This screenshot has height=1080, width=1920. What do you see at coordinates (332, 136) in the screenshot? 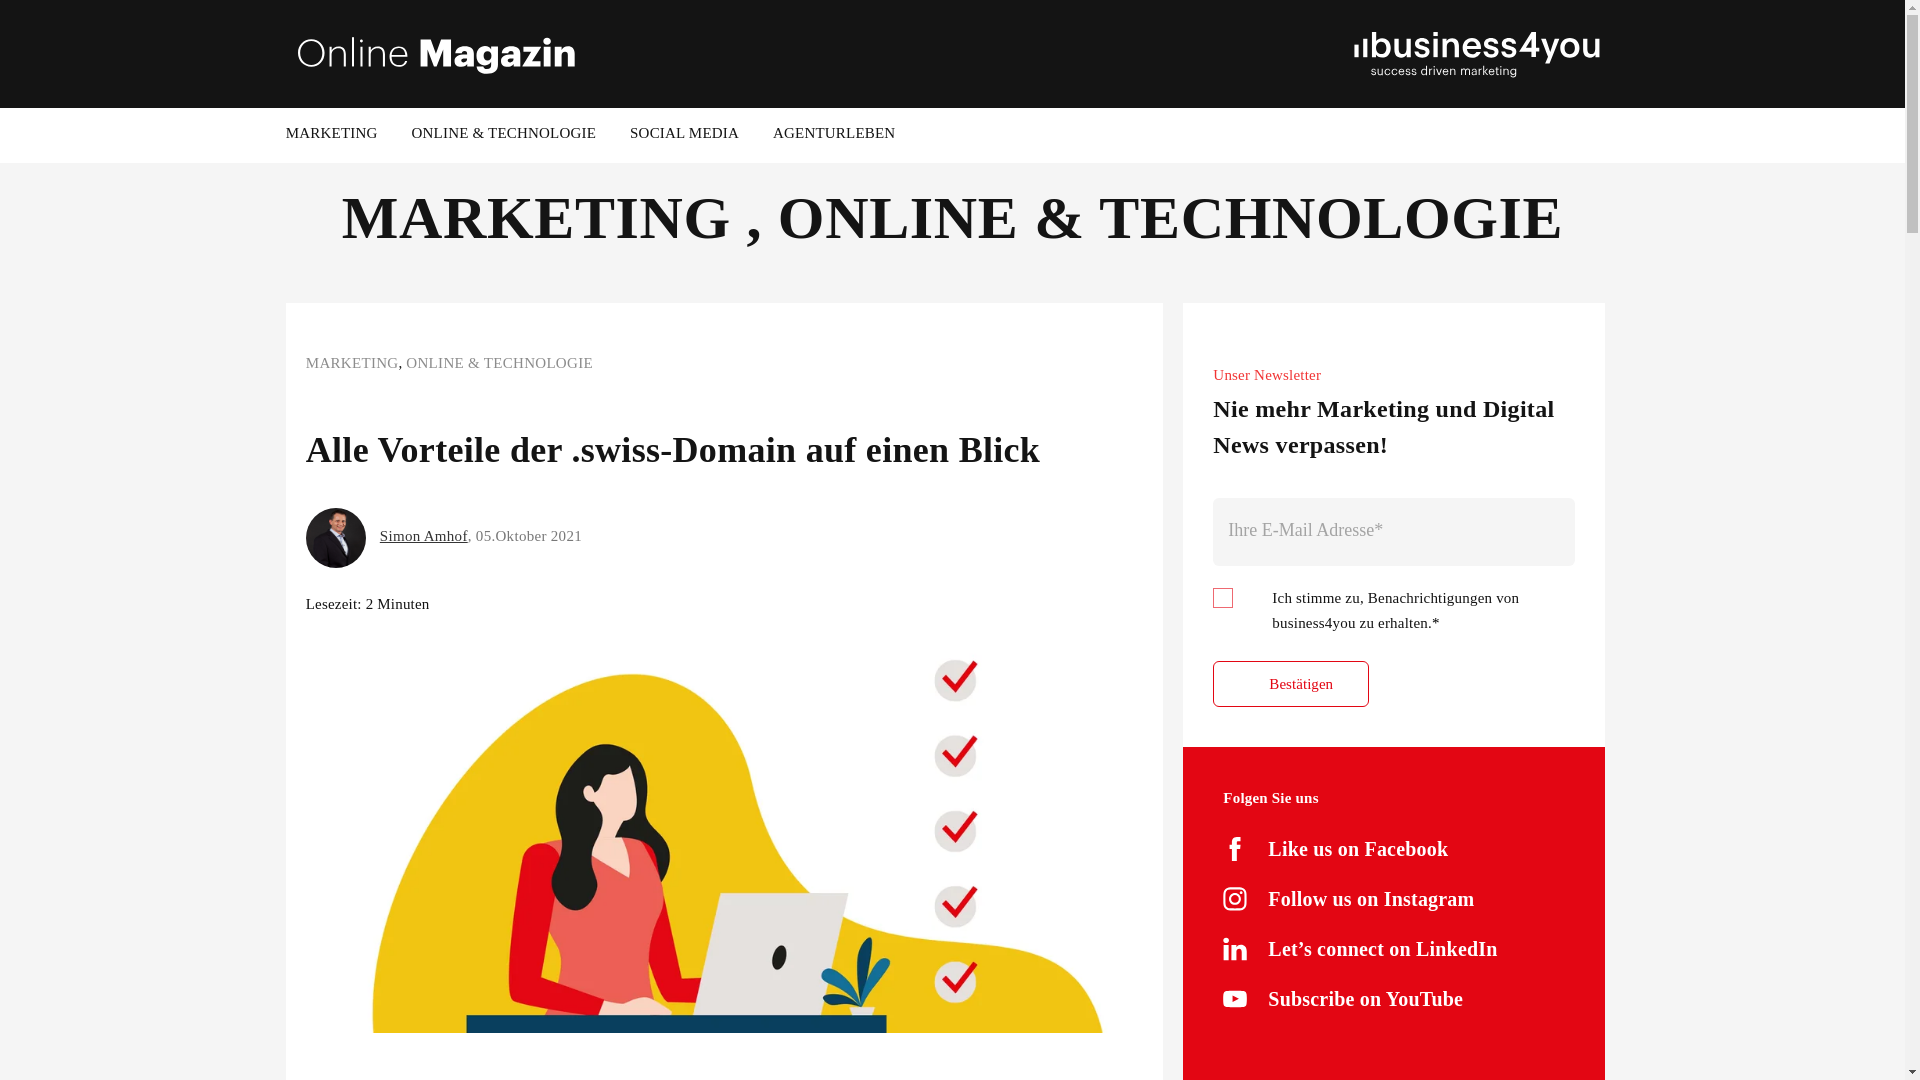
I see `MARKETING` at bounding box center [332, 136].